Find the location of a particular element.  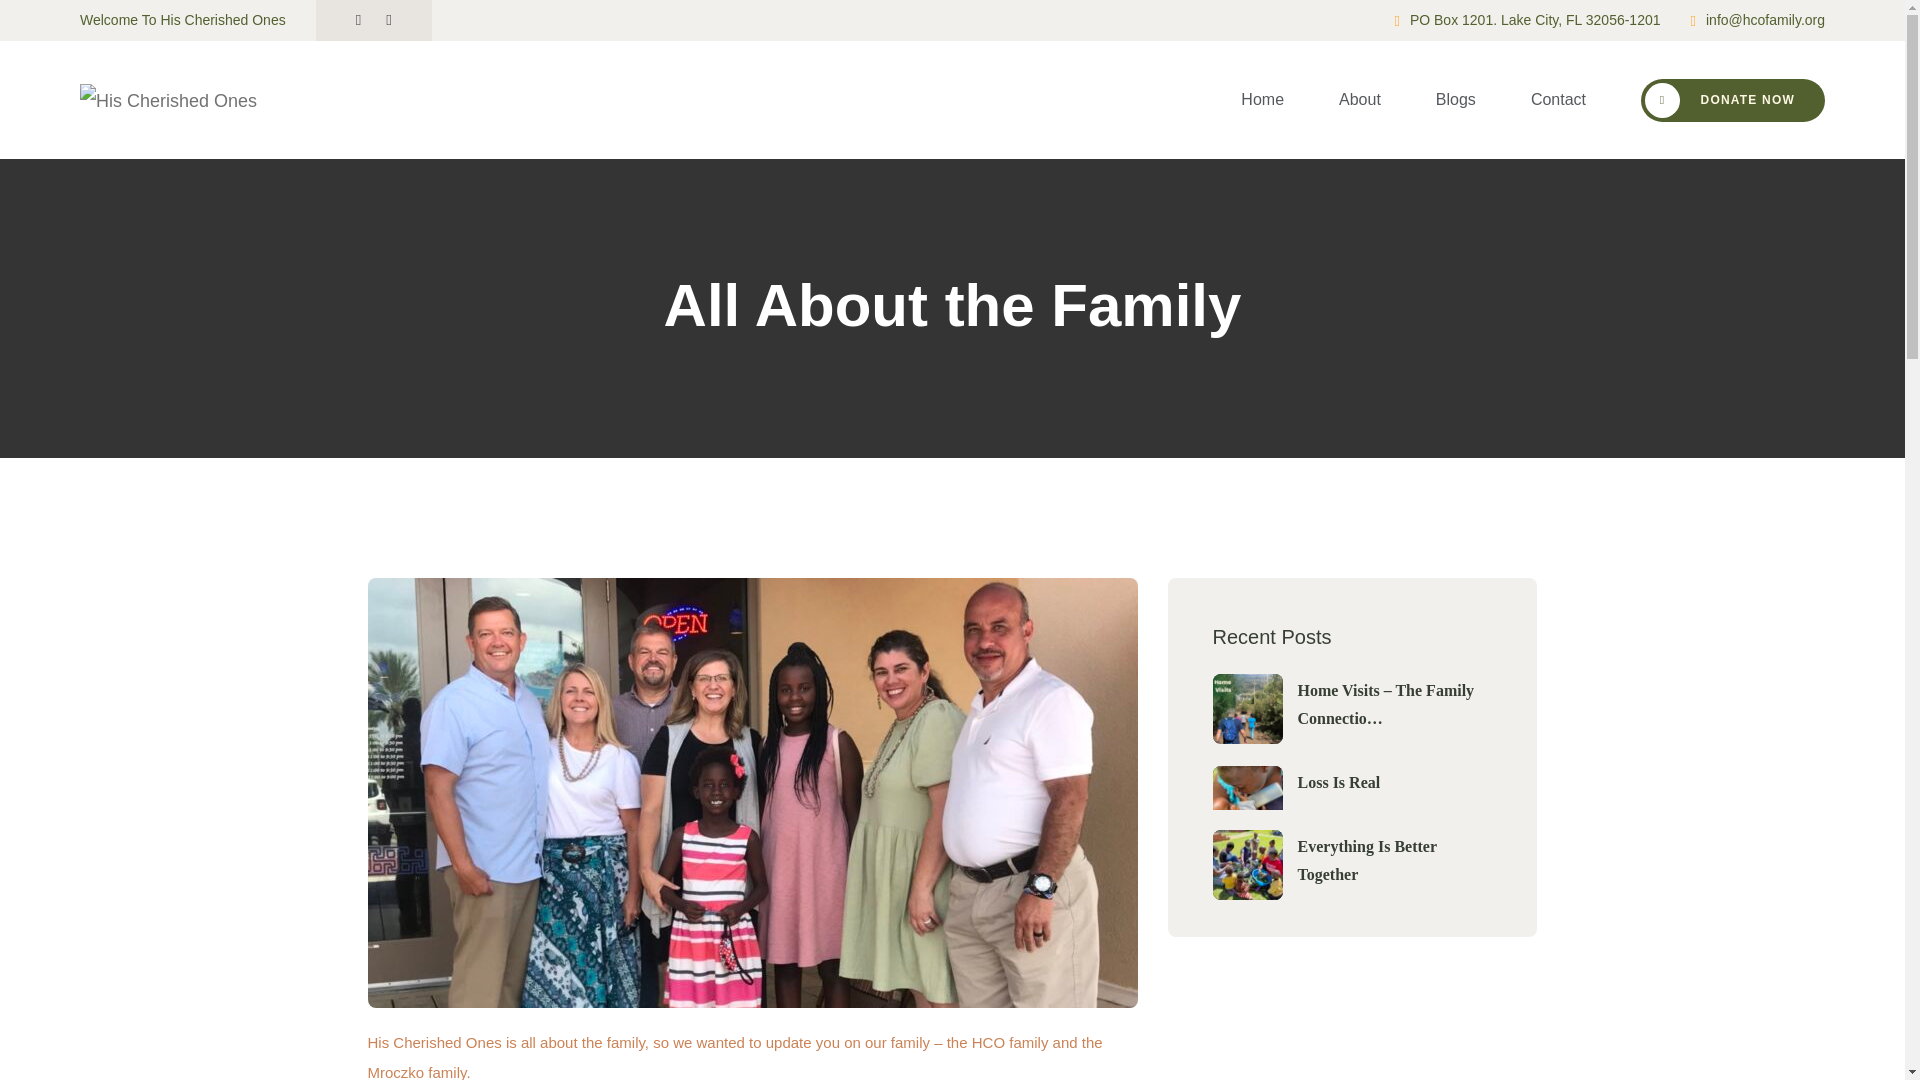

Home is located at coordinates (1262, 100).